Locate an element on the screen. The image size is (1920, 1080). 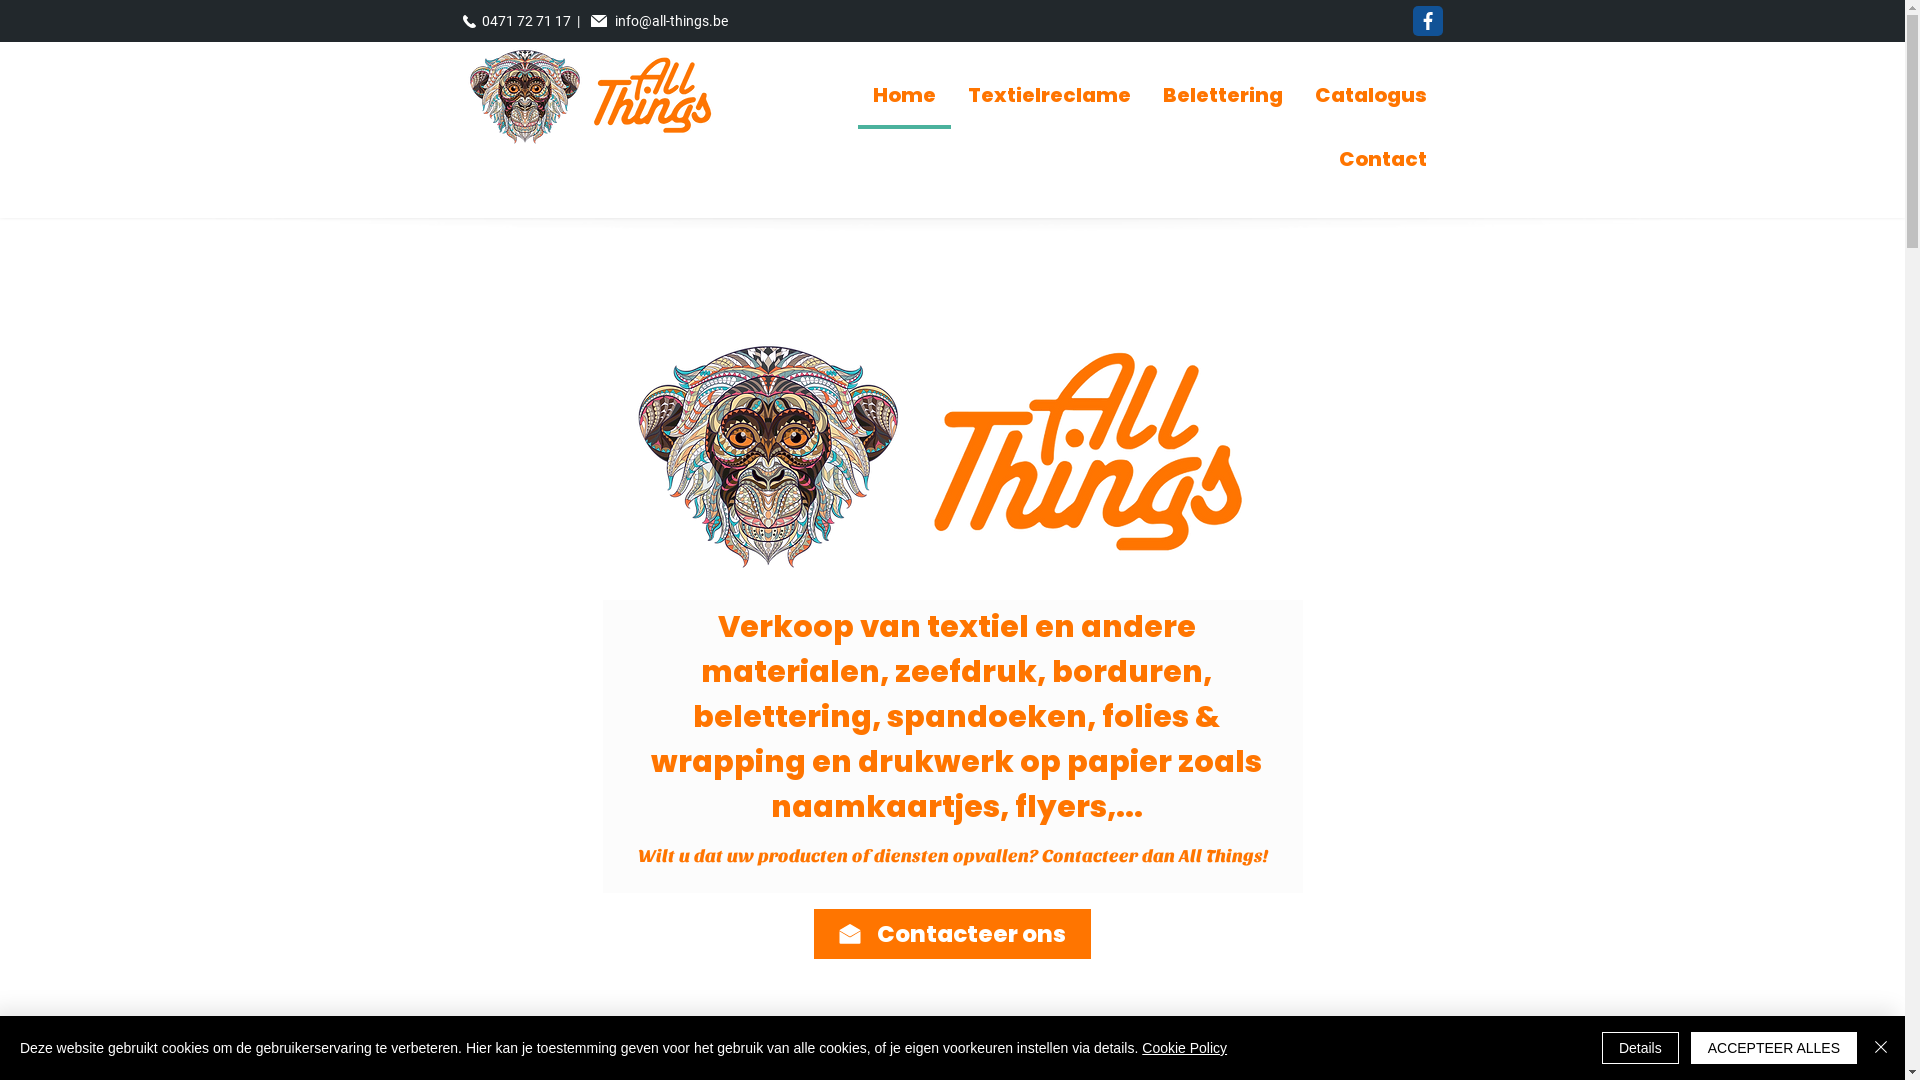
Textielreclame is located at coordinates (1048, 97).